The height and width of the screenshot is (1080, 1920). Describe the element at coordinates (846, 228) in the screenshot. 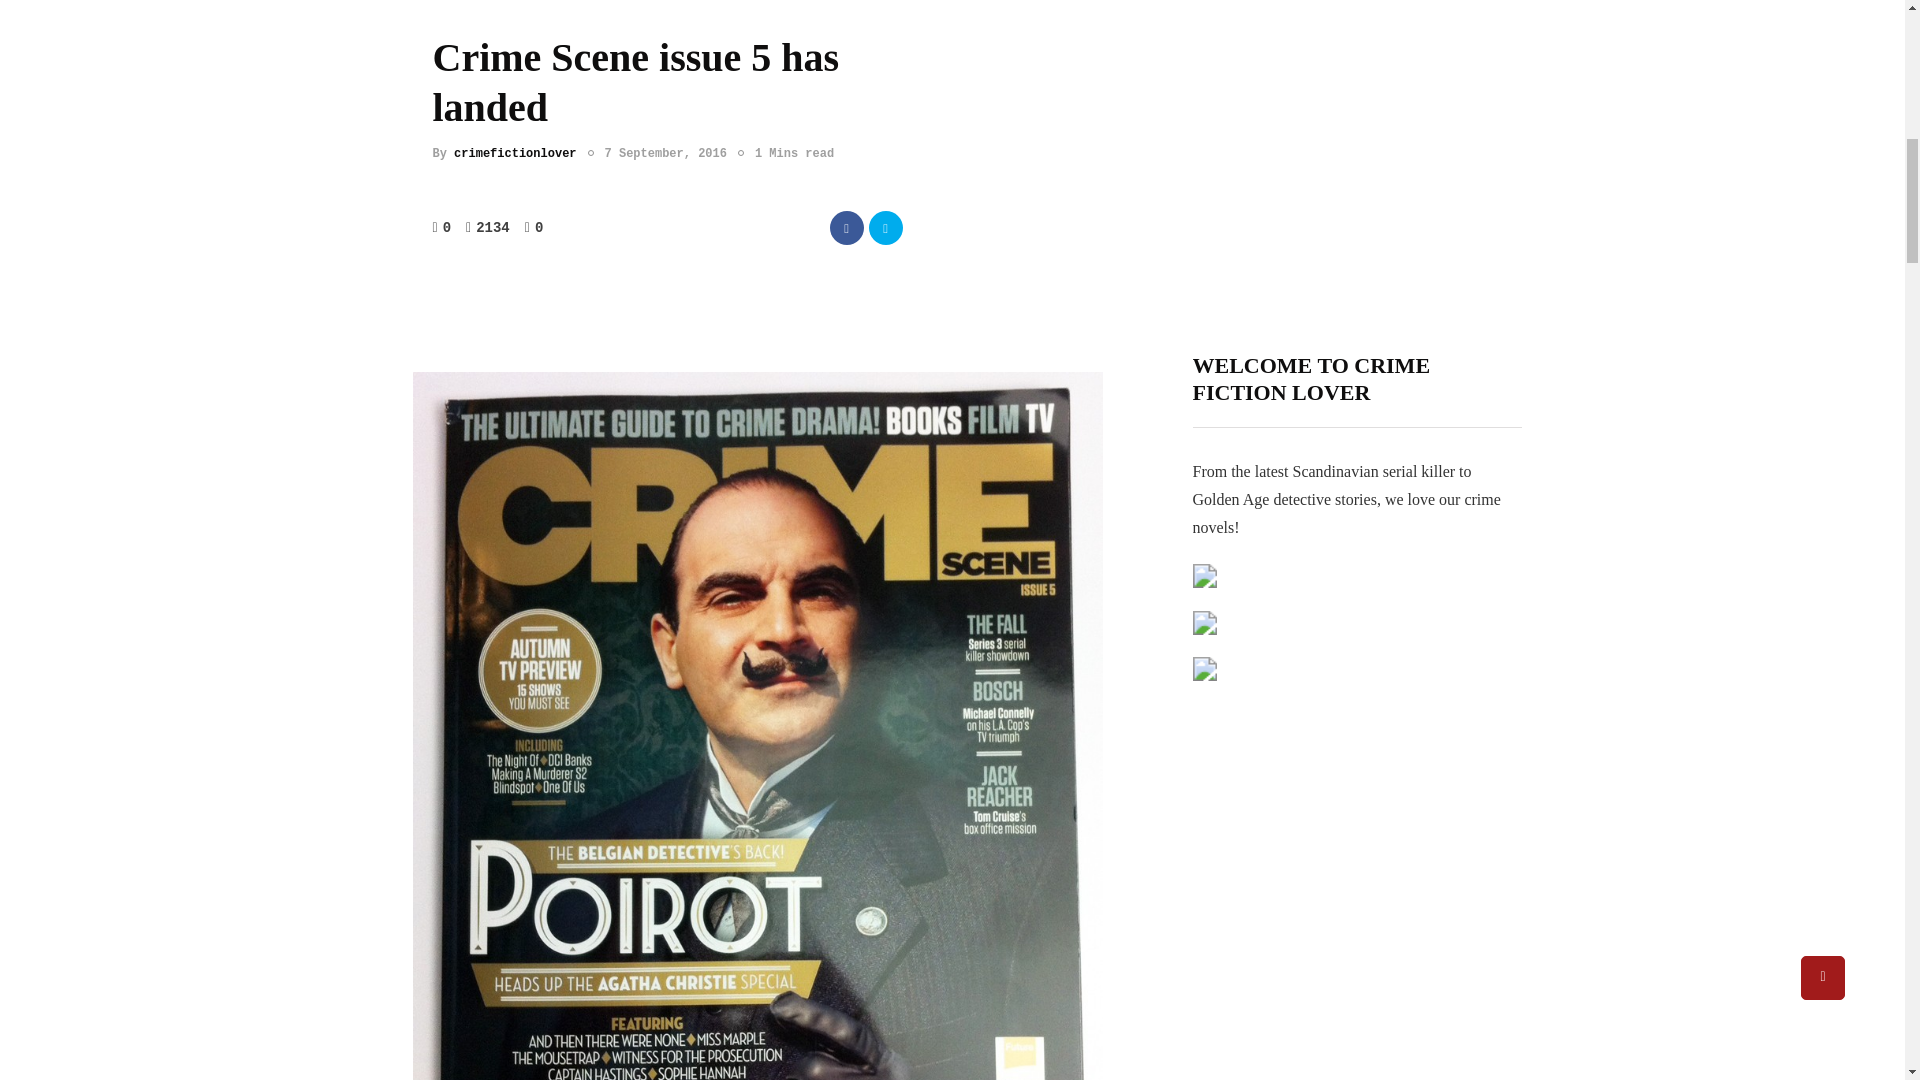

I see `Share with Facebook` at that location.